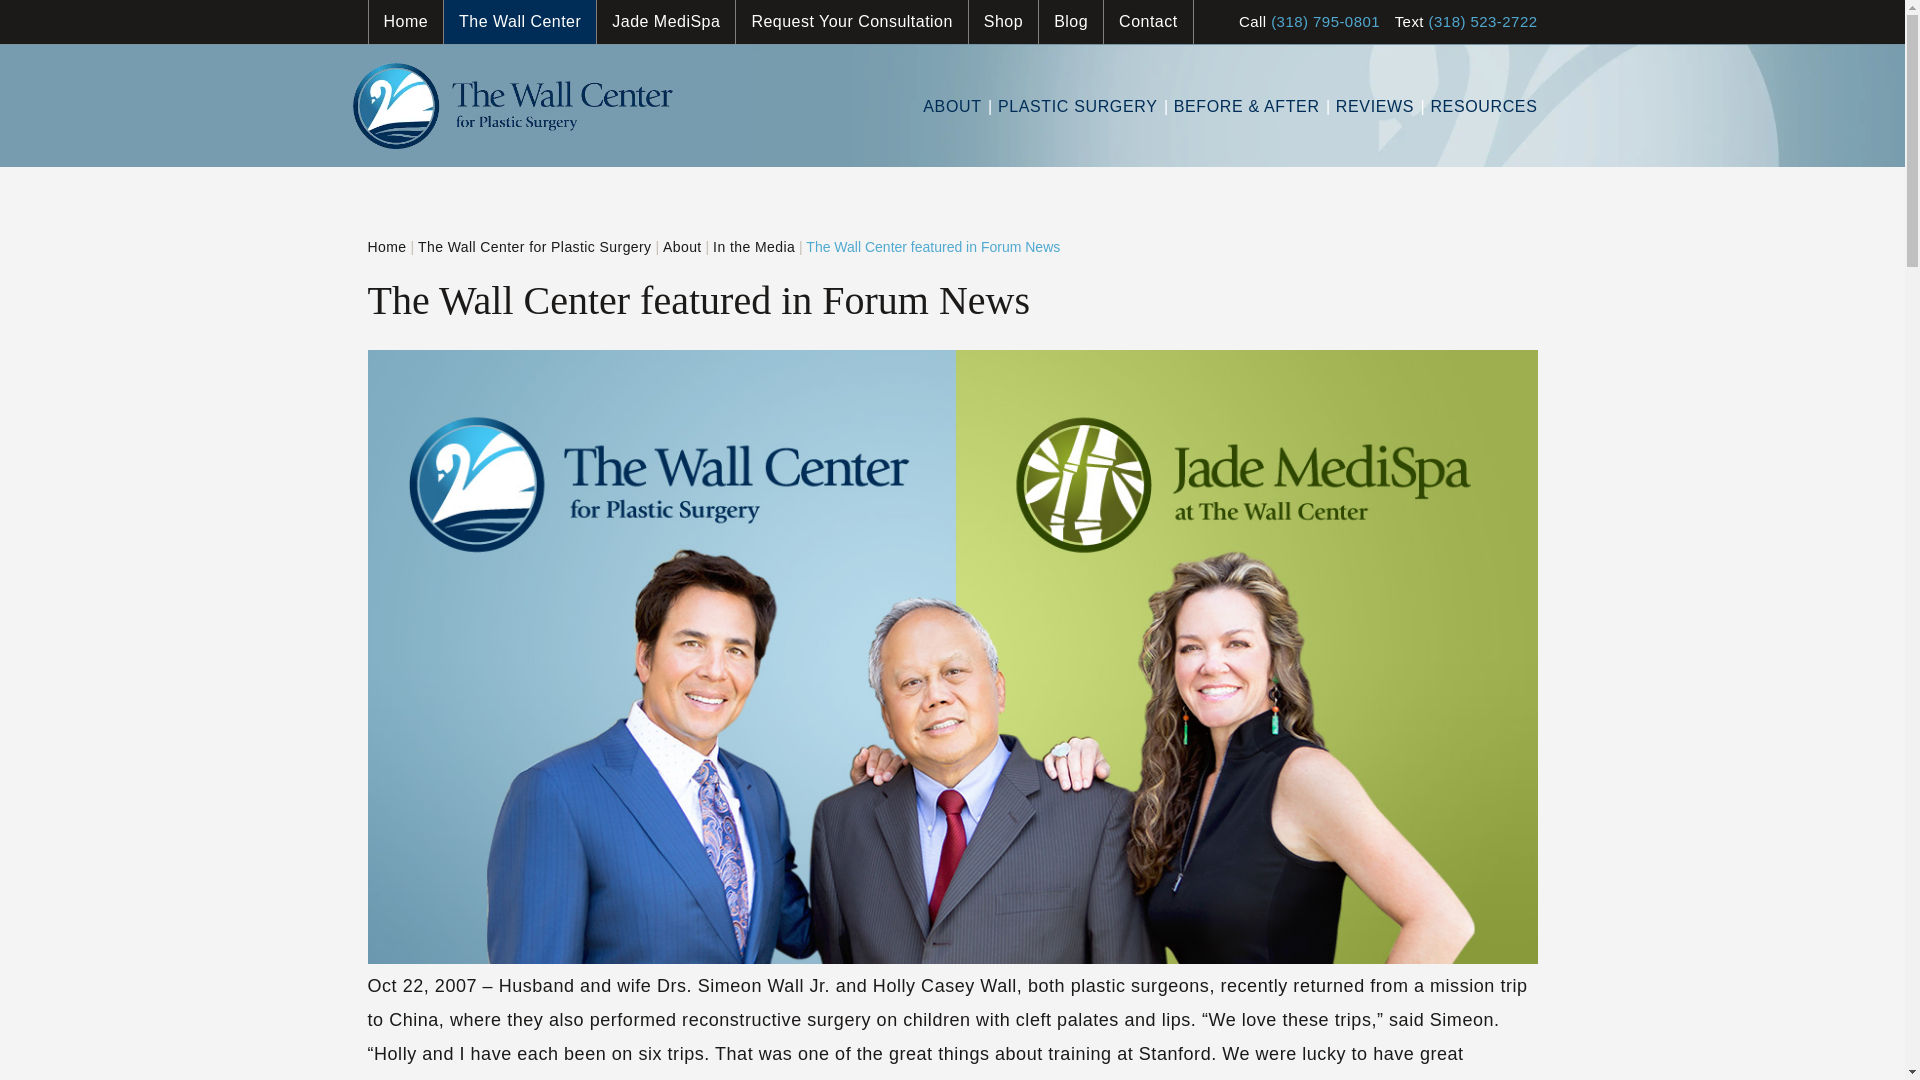  What do you see at coordinates (1002, 22) in the screenshot?
I see `Shop` at bounding box center [1002, 22].